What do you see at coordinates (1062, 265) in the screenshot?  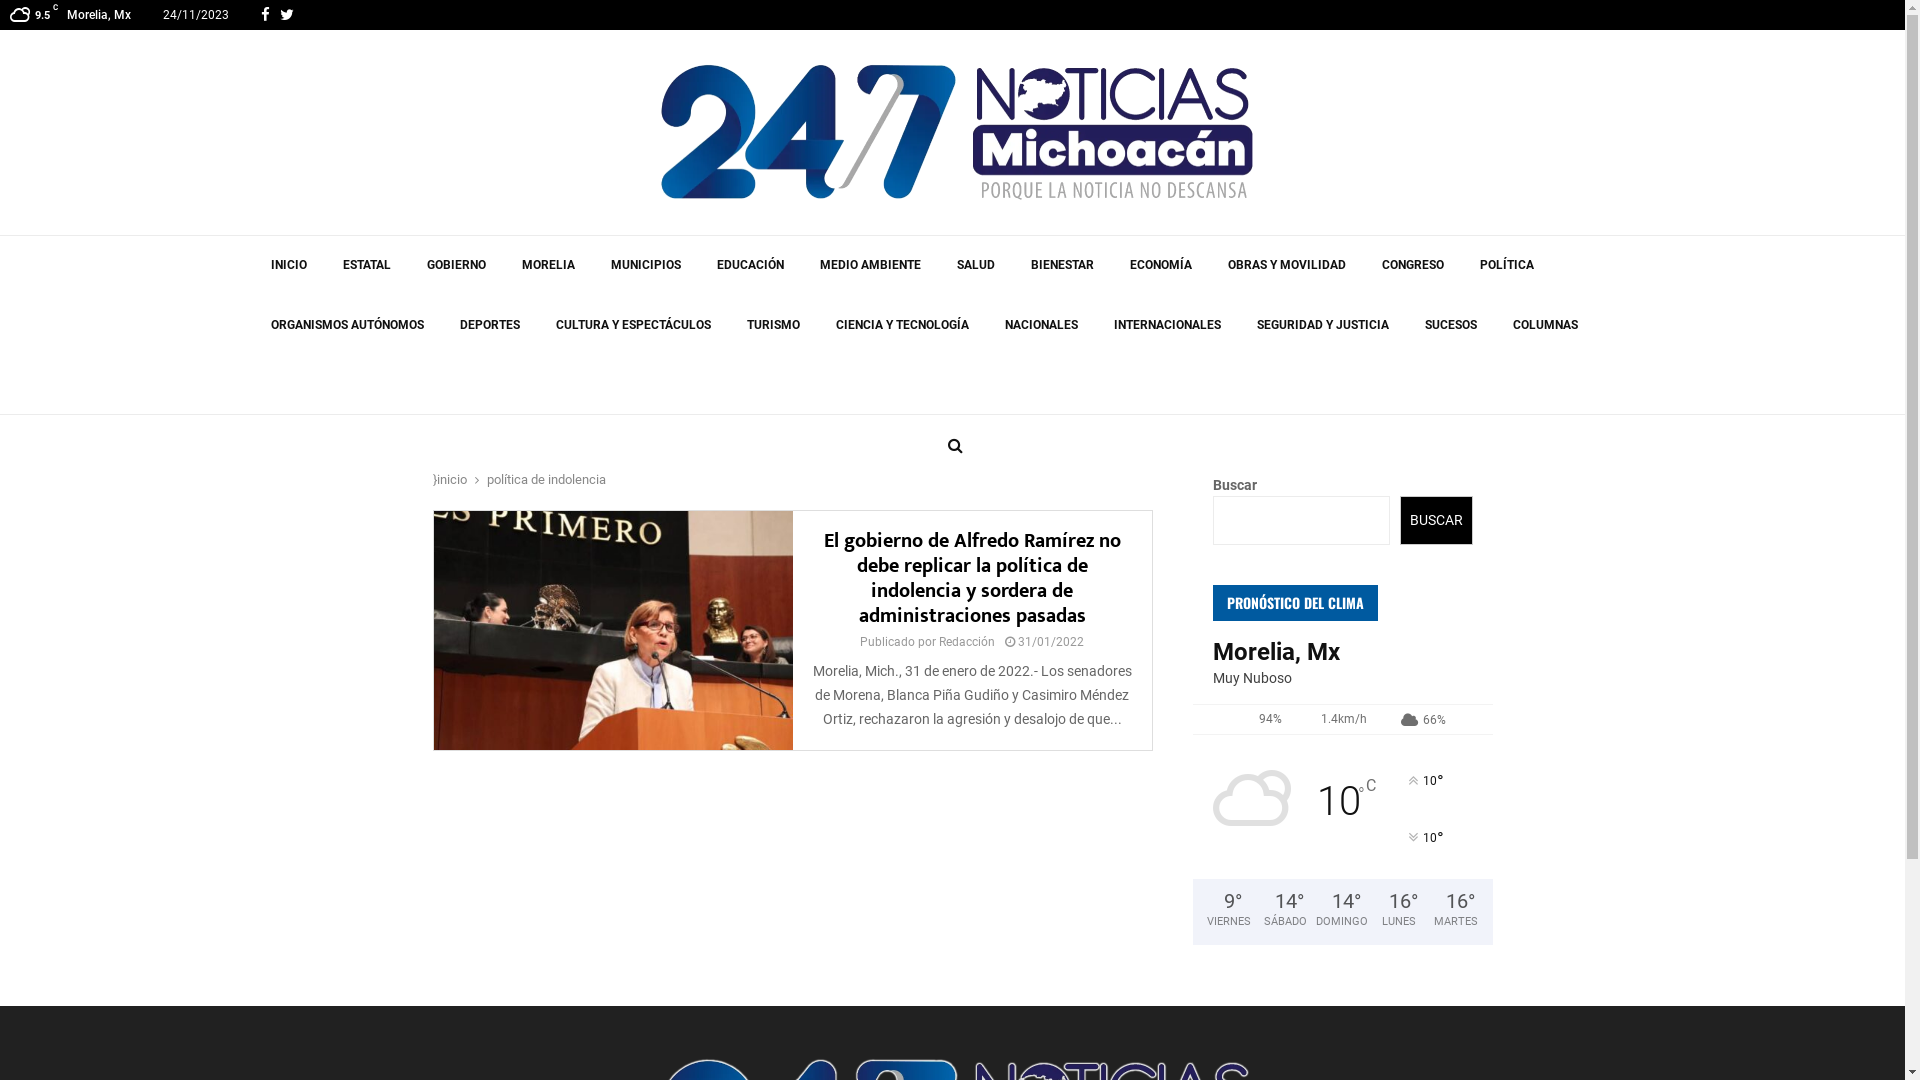 I see `BIENESTAR` at bounding box center [1062, 265].